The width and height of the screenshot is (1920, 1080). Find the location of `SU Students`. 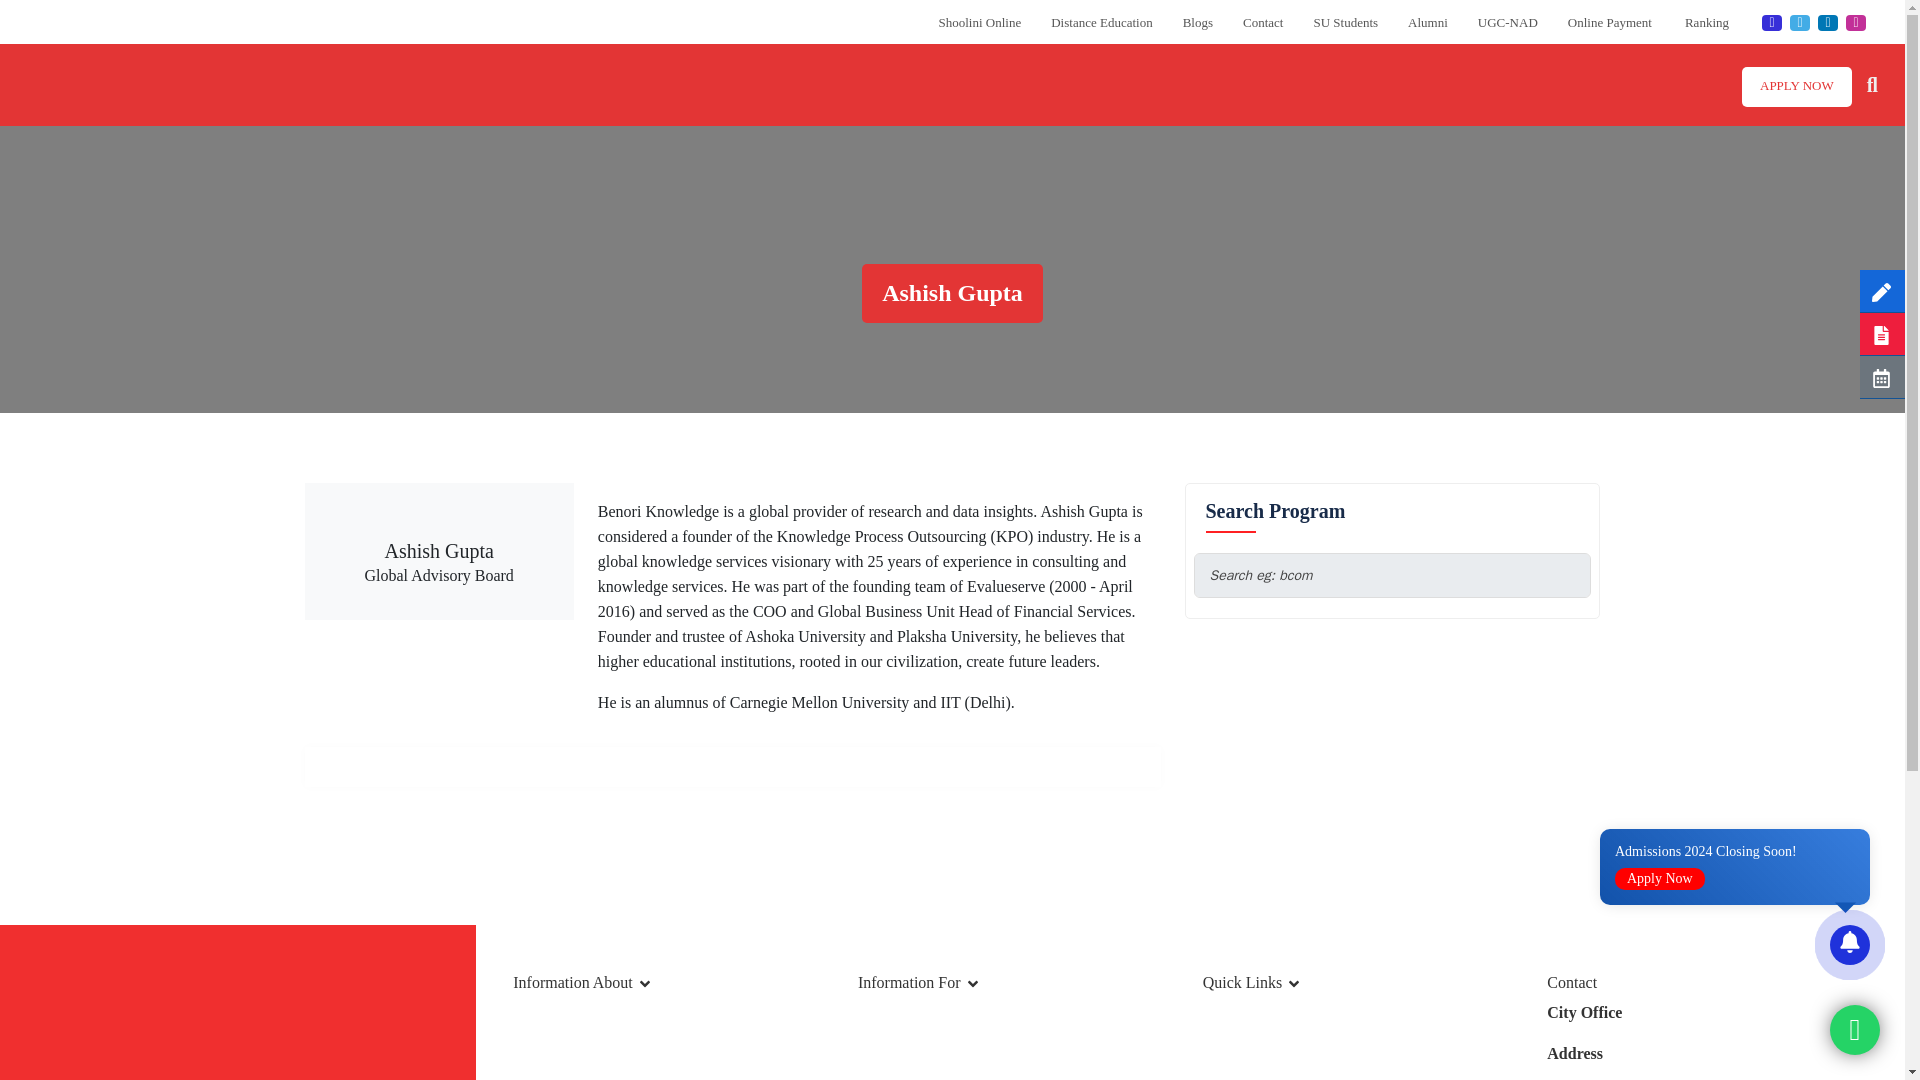

SU Students is located at coordinates (1346, 22).